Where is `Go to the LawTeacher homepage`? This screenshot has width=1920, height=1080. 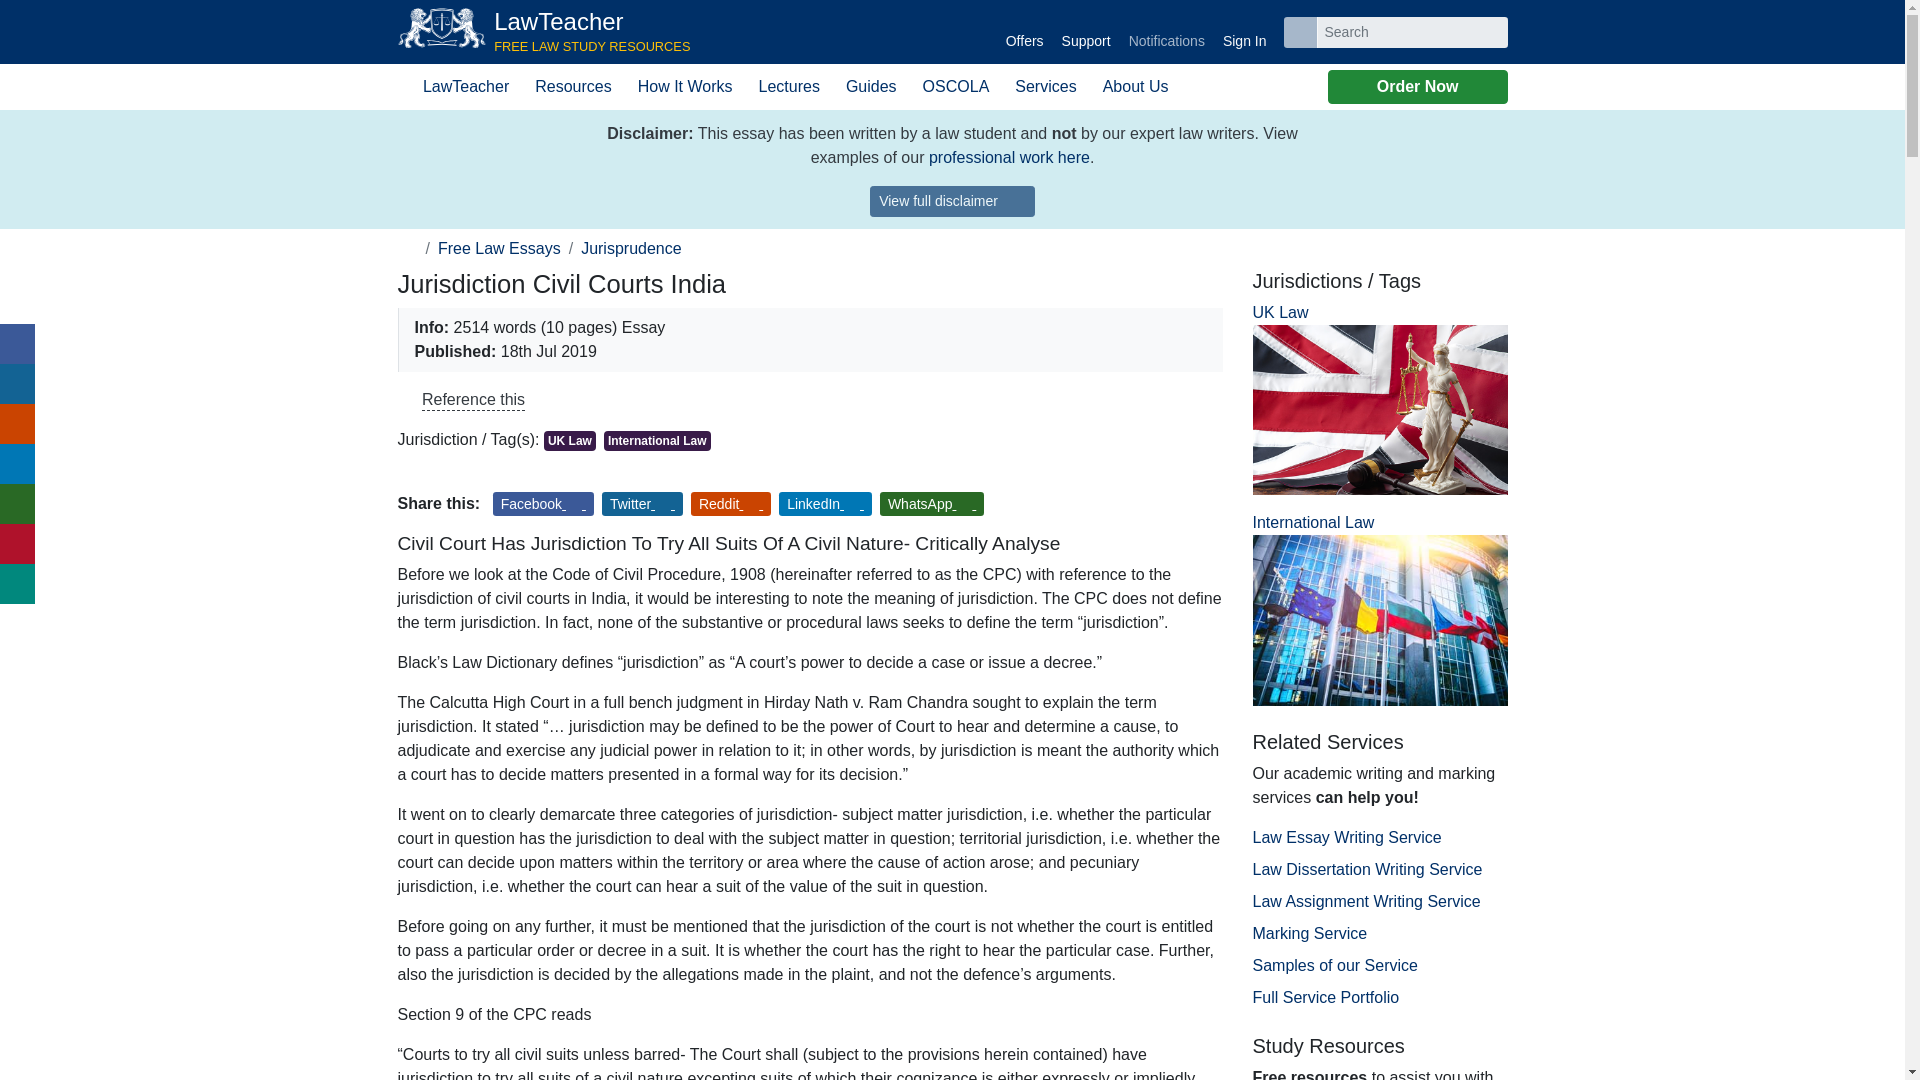
Go to the LawTeacher homepage is located at coordinates (544, 32).